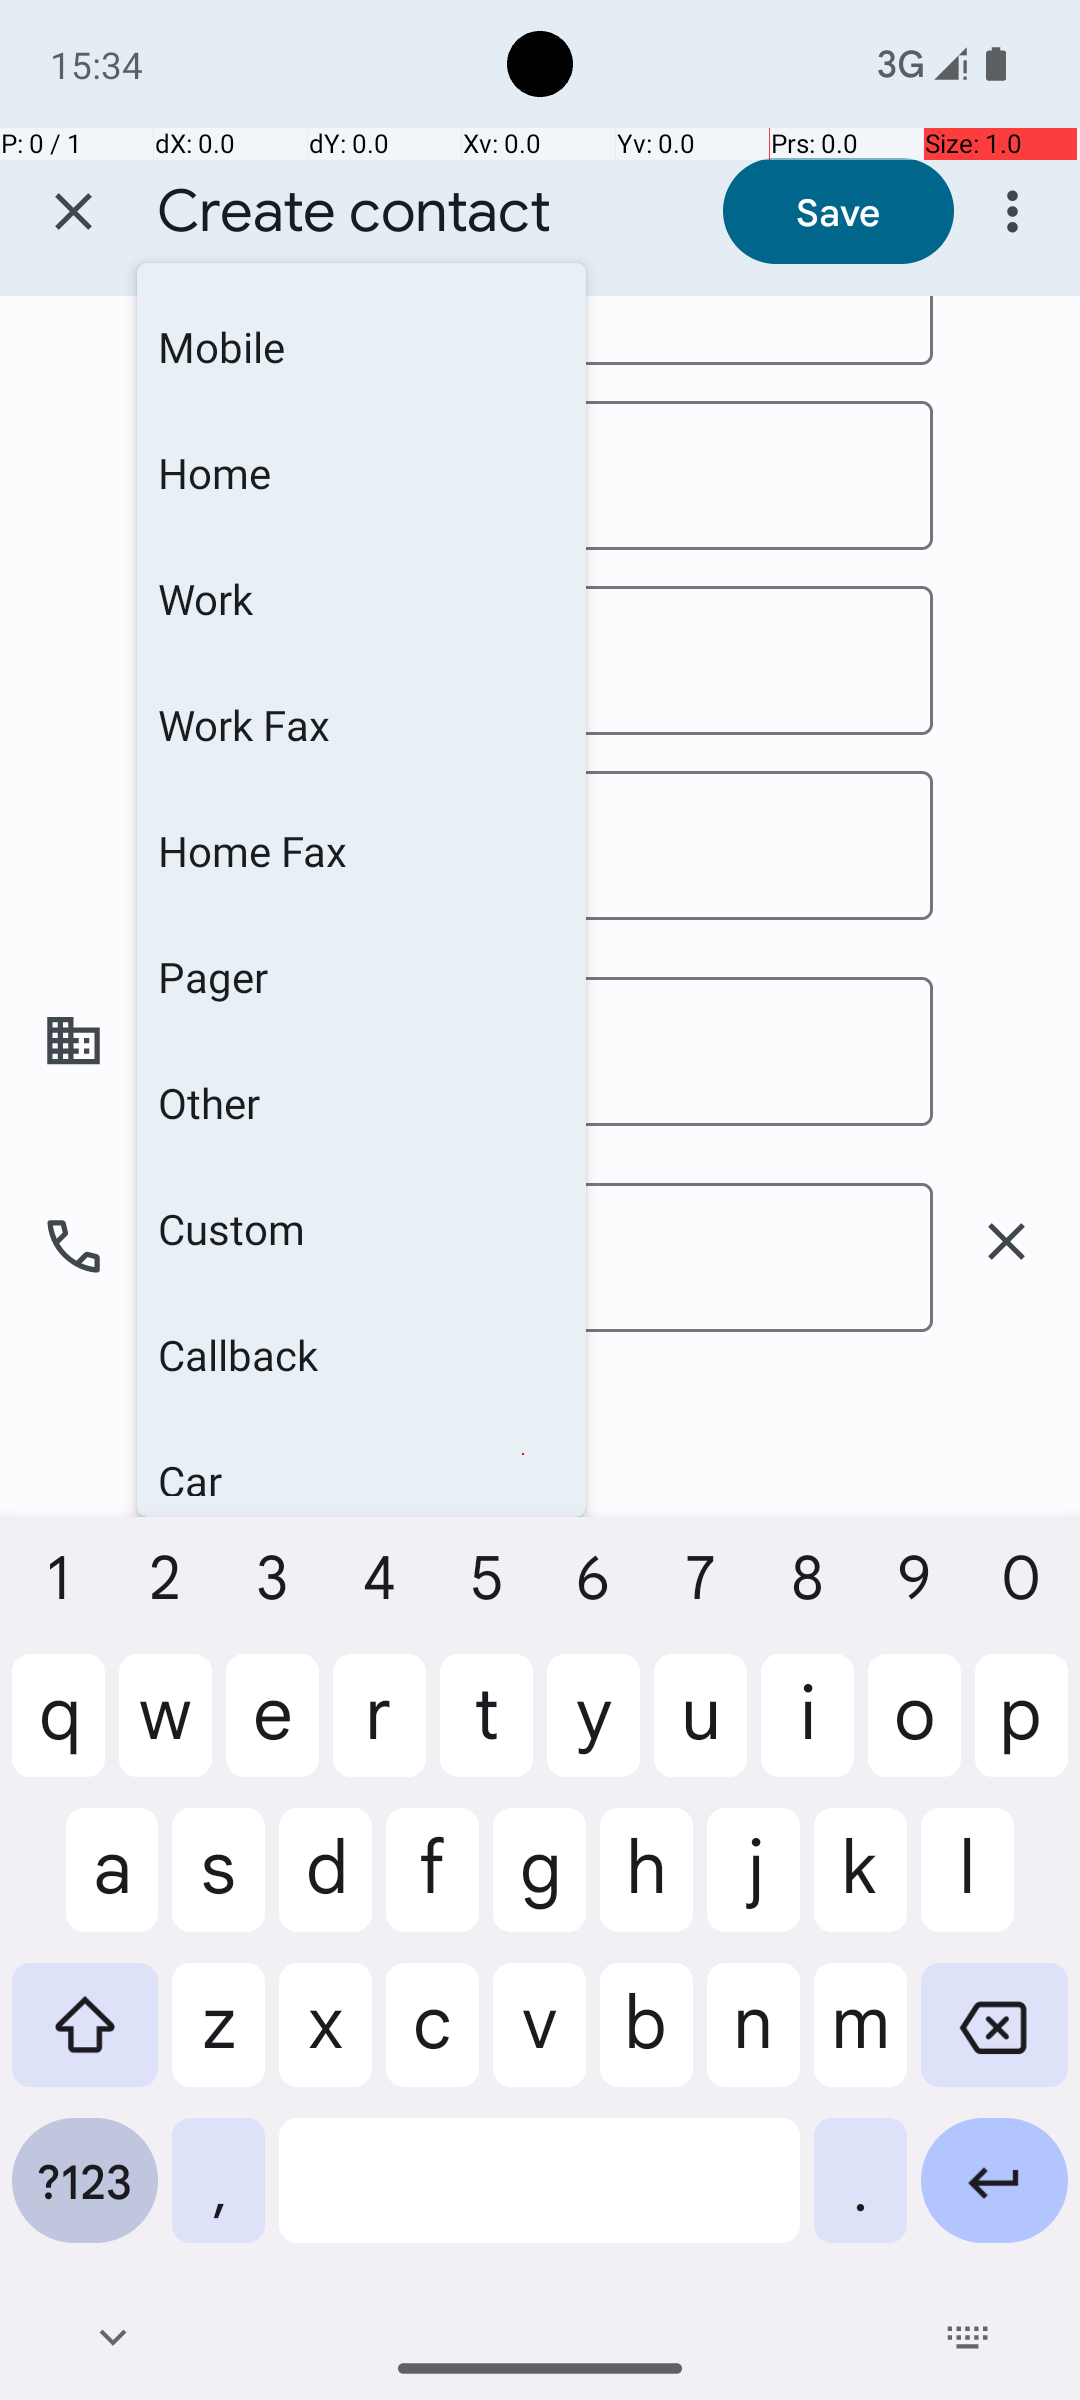 This screenshot has width=1080, height=2400. What do you see at coordinates (362, 1355) in the screenshot?
I see `Callback` at bounding box center [362, 1355].